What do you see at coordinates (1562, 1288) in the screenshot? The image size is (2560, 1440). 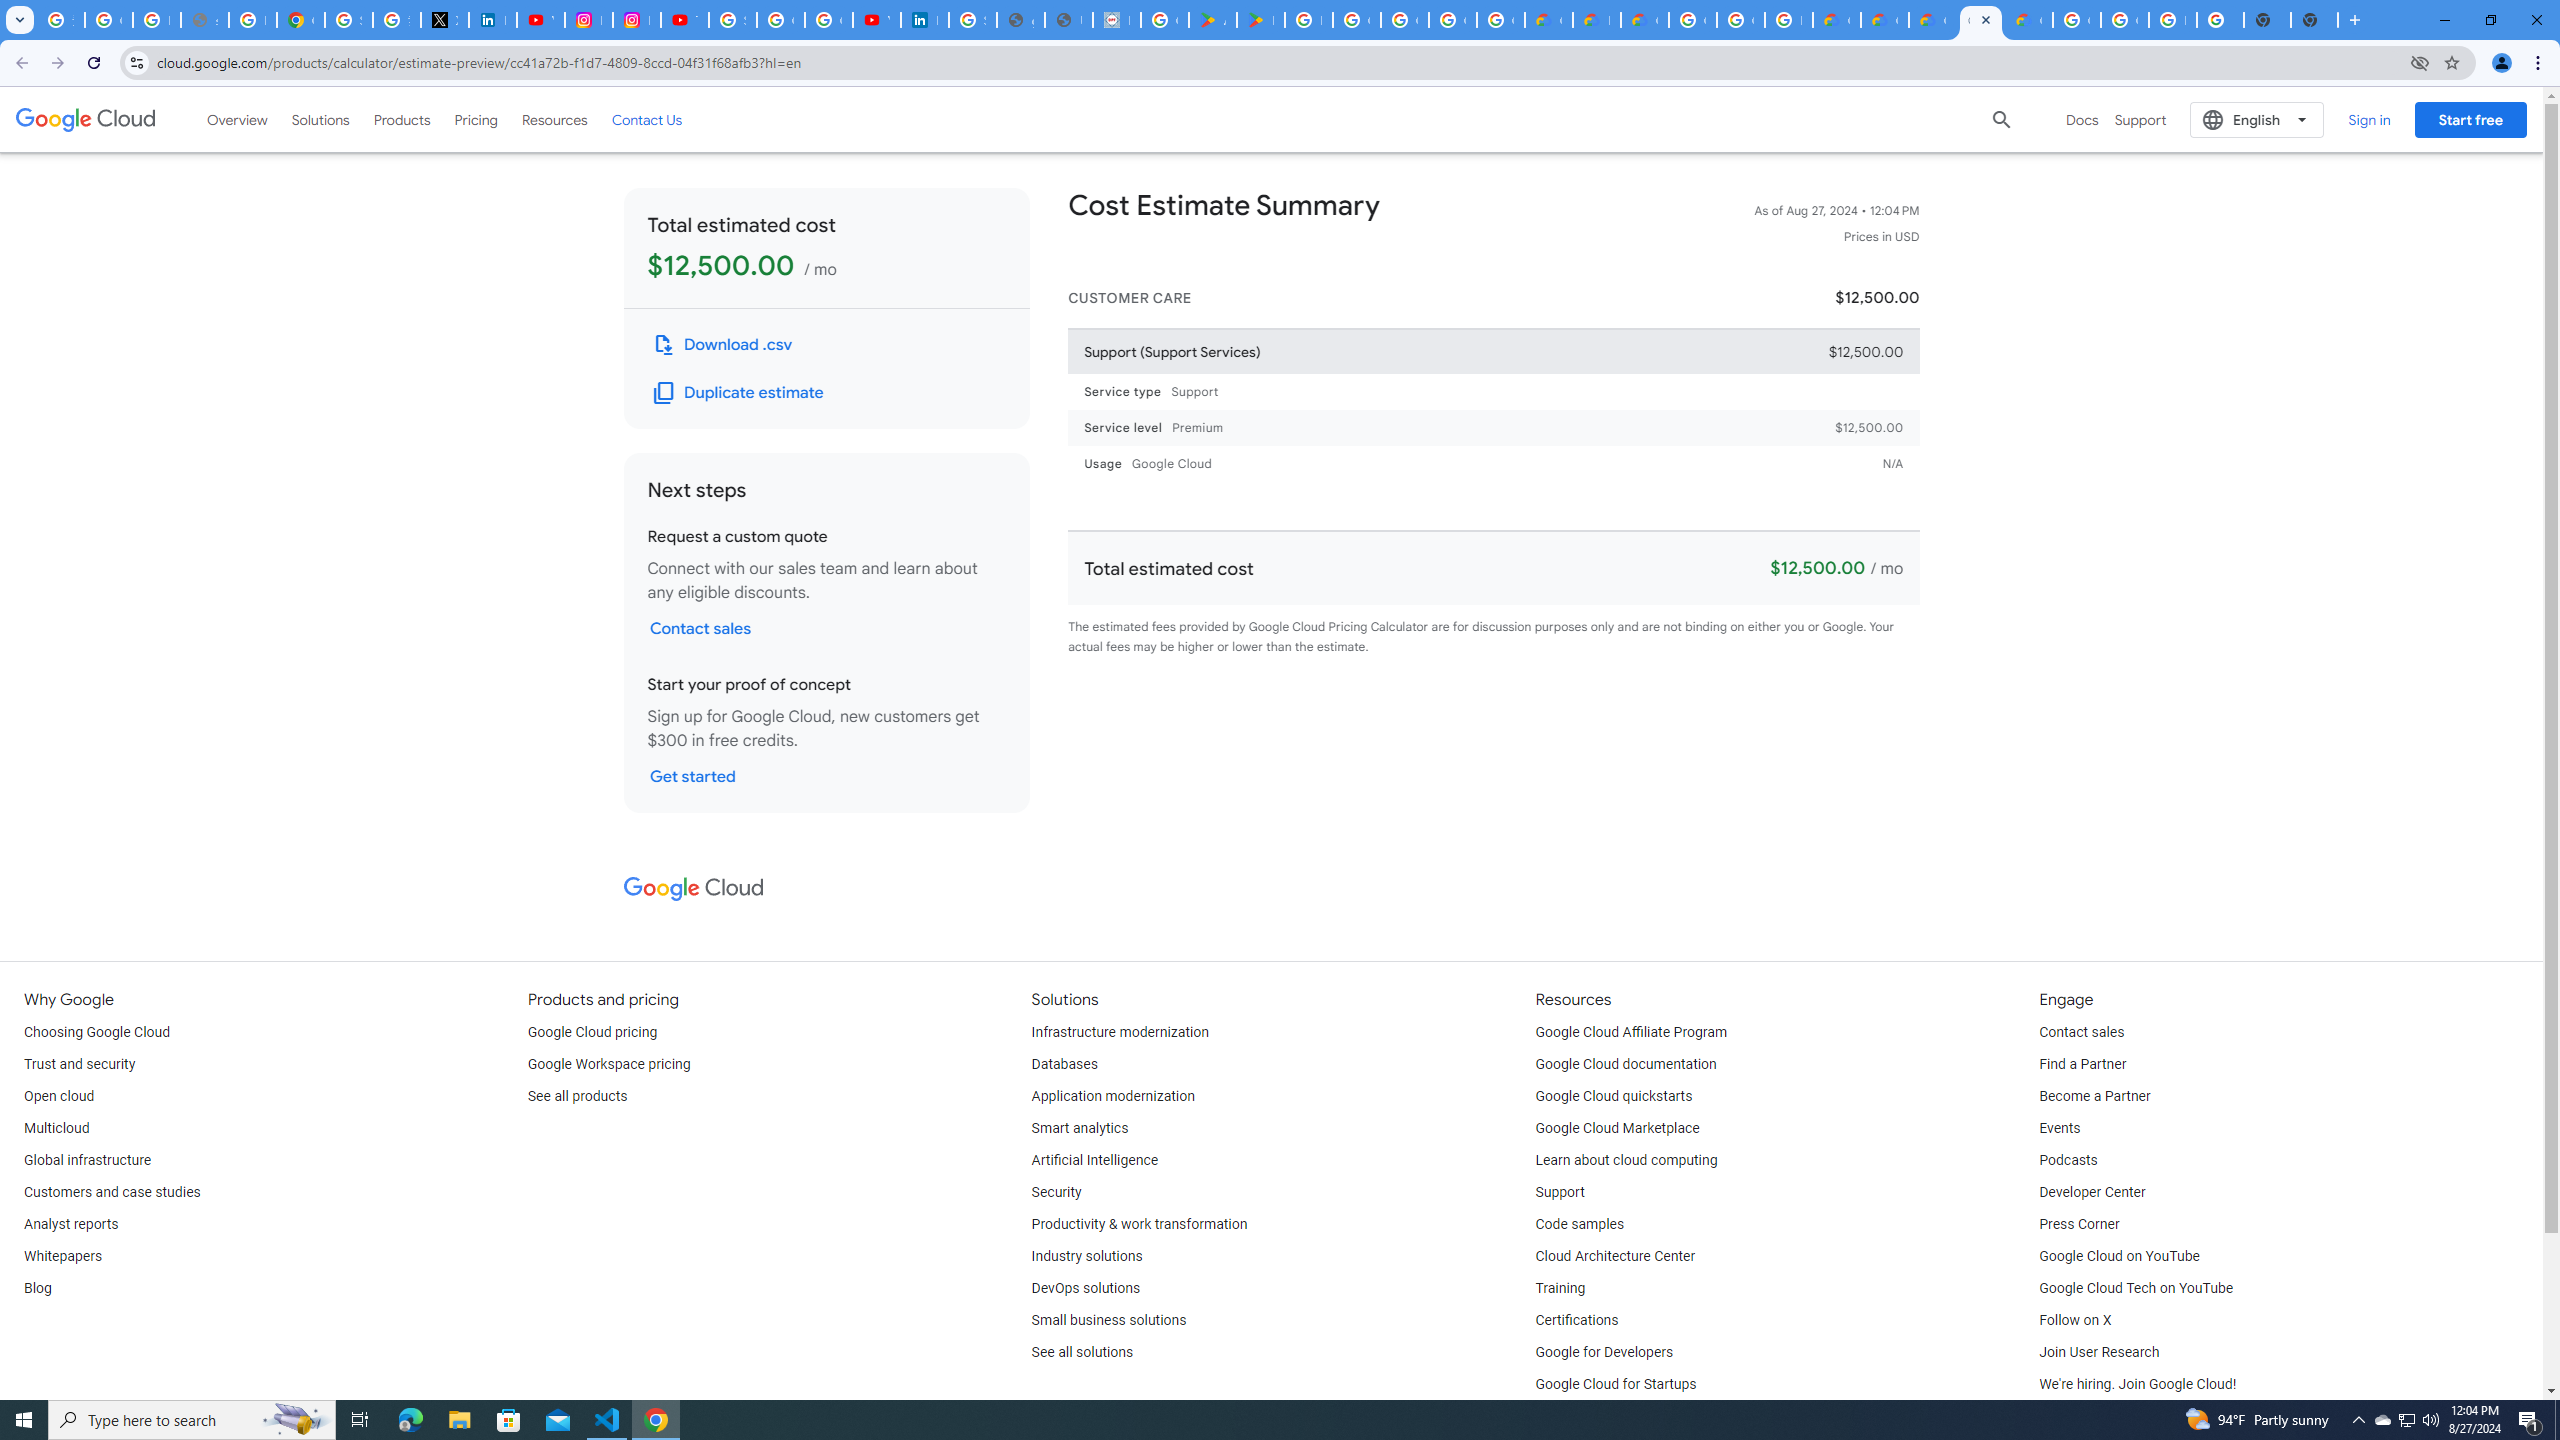 I see `Training` at bounding box center [1562, 1288].